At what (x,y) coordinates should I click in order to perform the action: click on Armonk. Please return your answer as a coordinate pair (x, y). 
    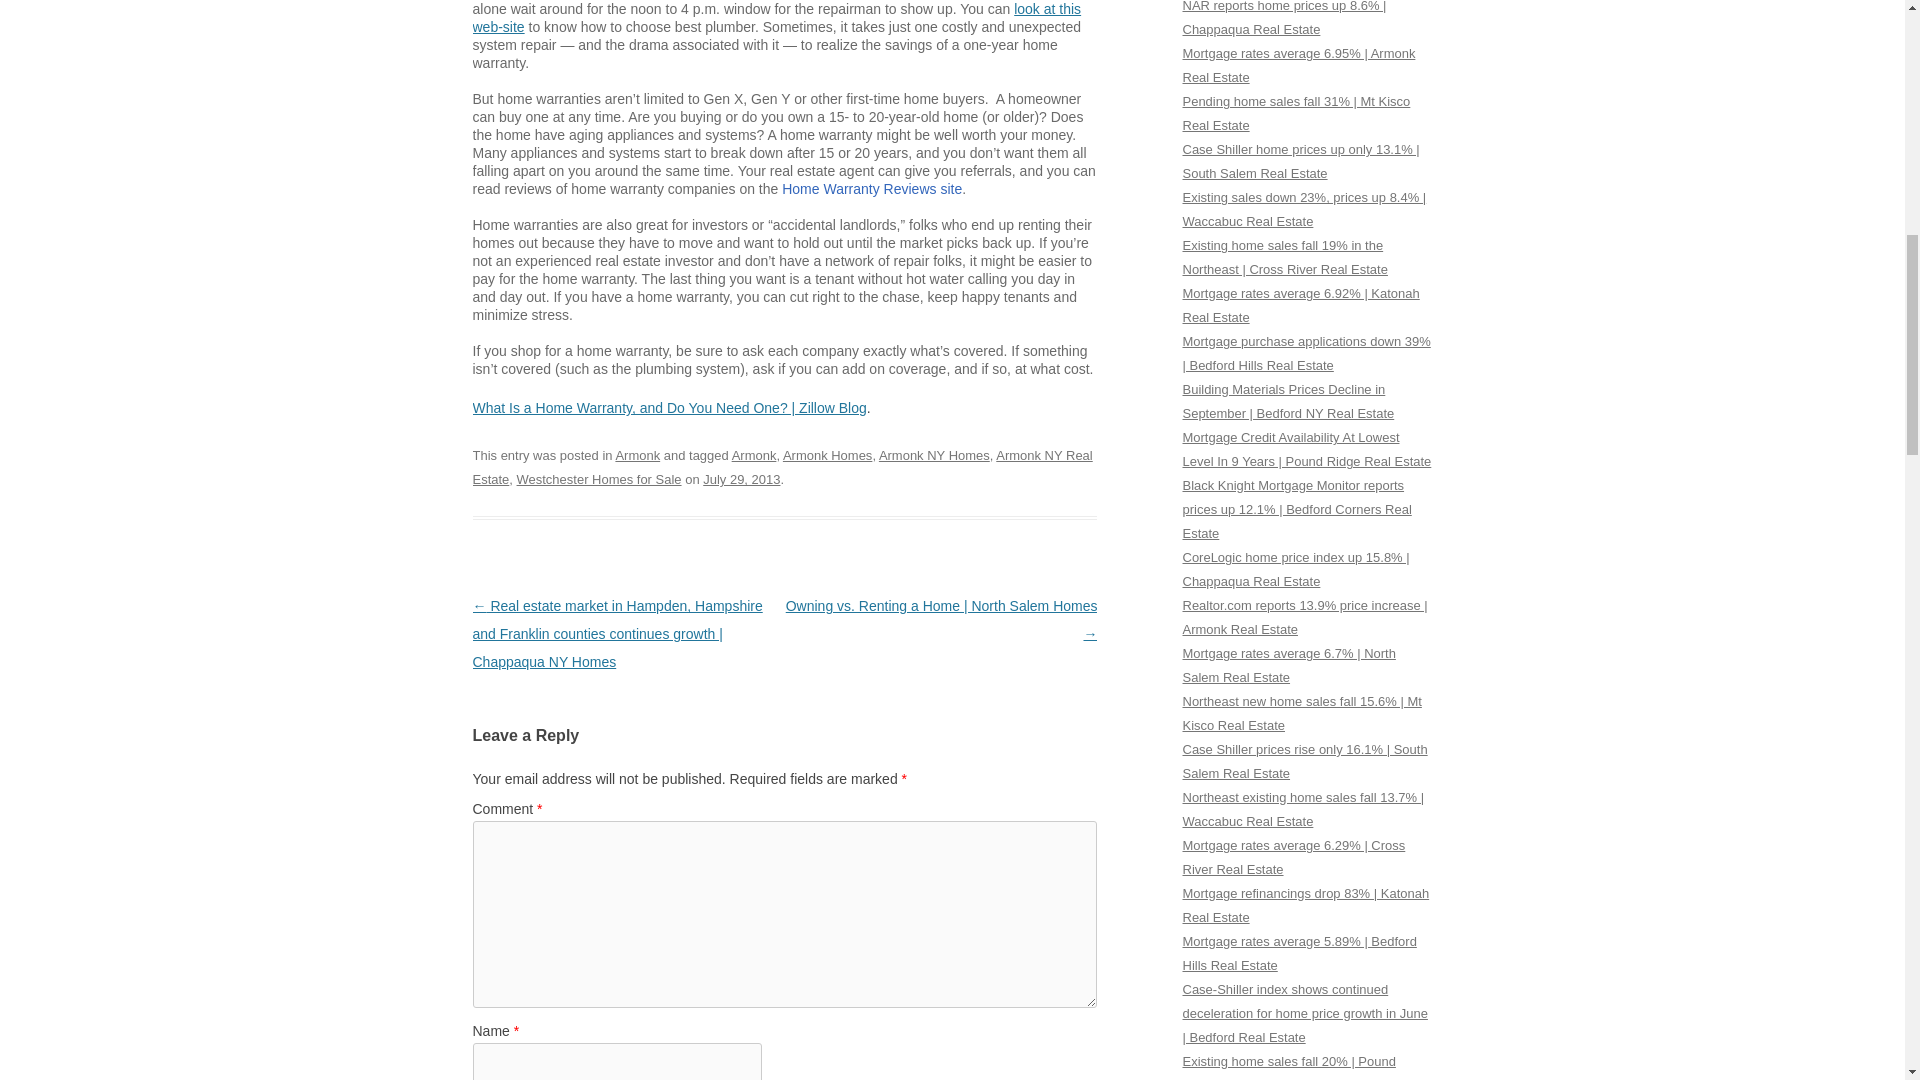
    Looking at the image, I should click on (637, 456).